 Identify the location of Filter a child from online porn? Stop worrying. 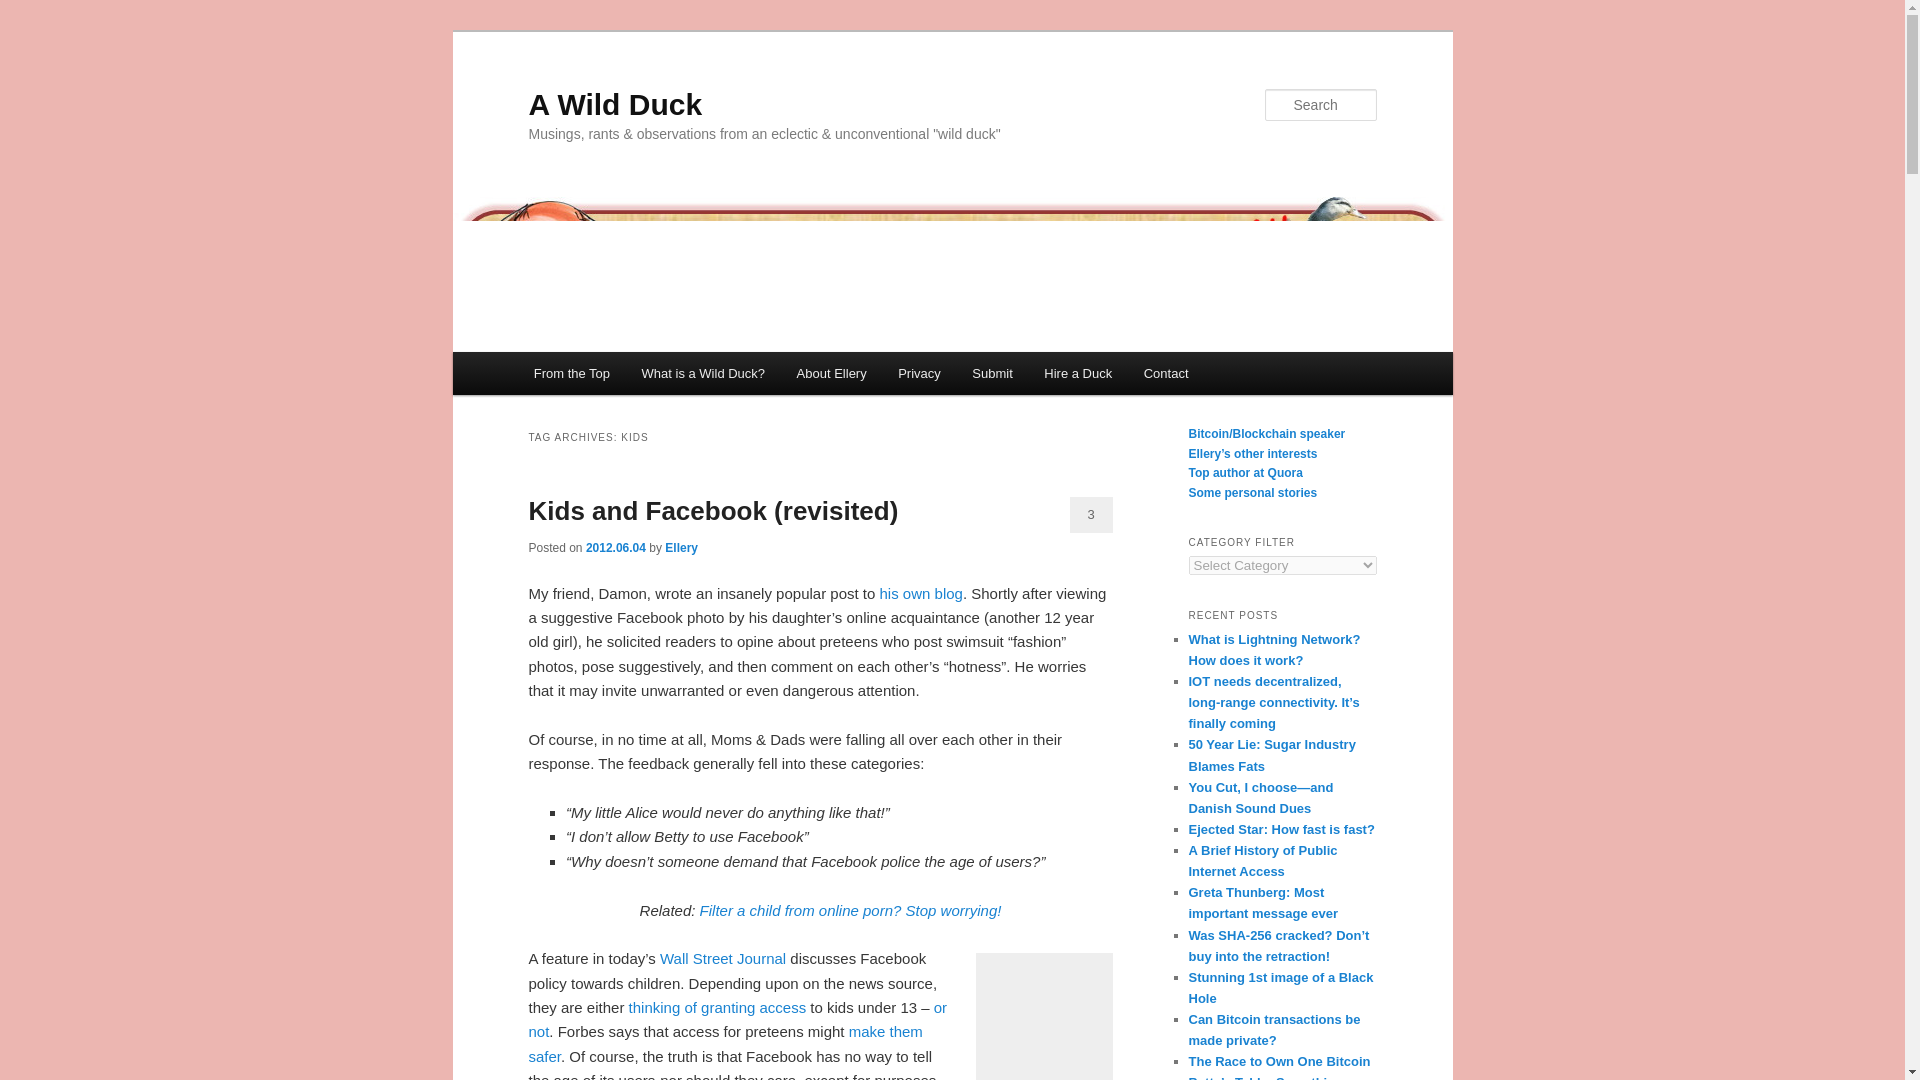
(851, 910).